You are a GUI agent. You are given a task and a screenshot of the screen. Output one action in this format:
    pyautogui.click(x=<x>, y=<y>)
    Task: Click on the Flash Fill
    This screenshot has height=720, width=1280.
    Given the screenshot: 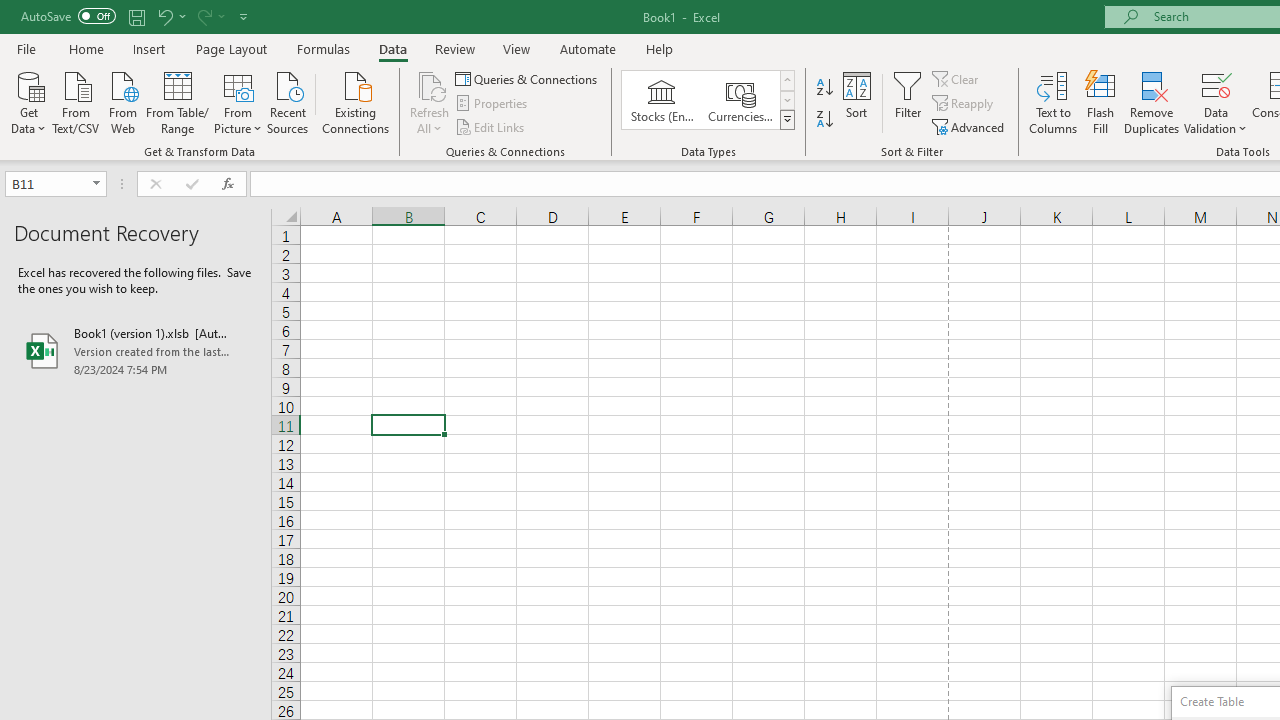 What is the action you would take?
    pyautogui.click(x=1101, y=102)
    